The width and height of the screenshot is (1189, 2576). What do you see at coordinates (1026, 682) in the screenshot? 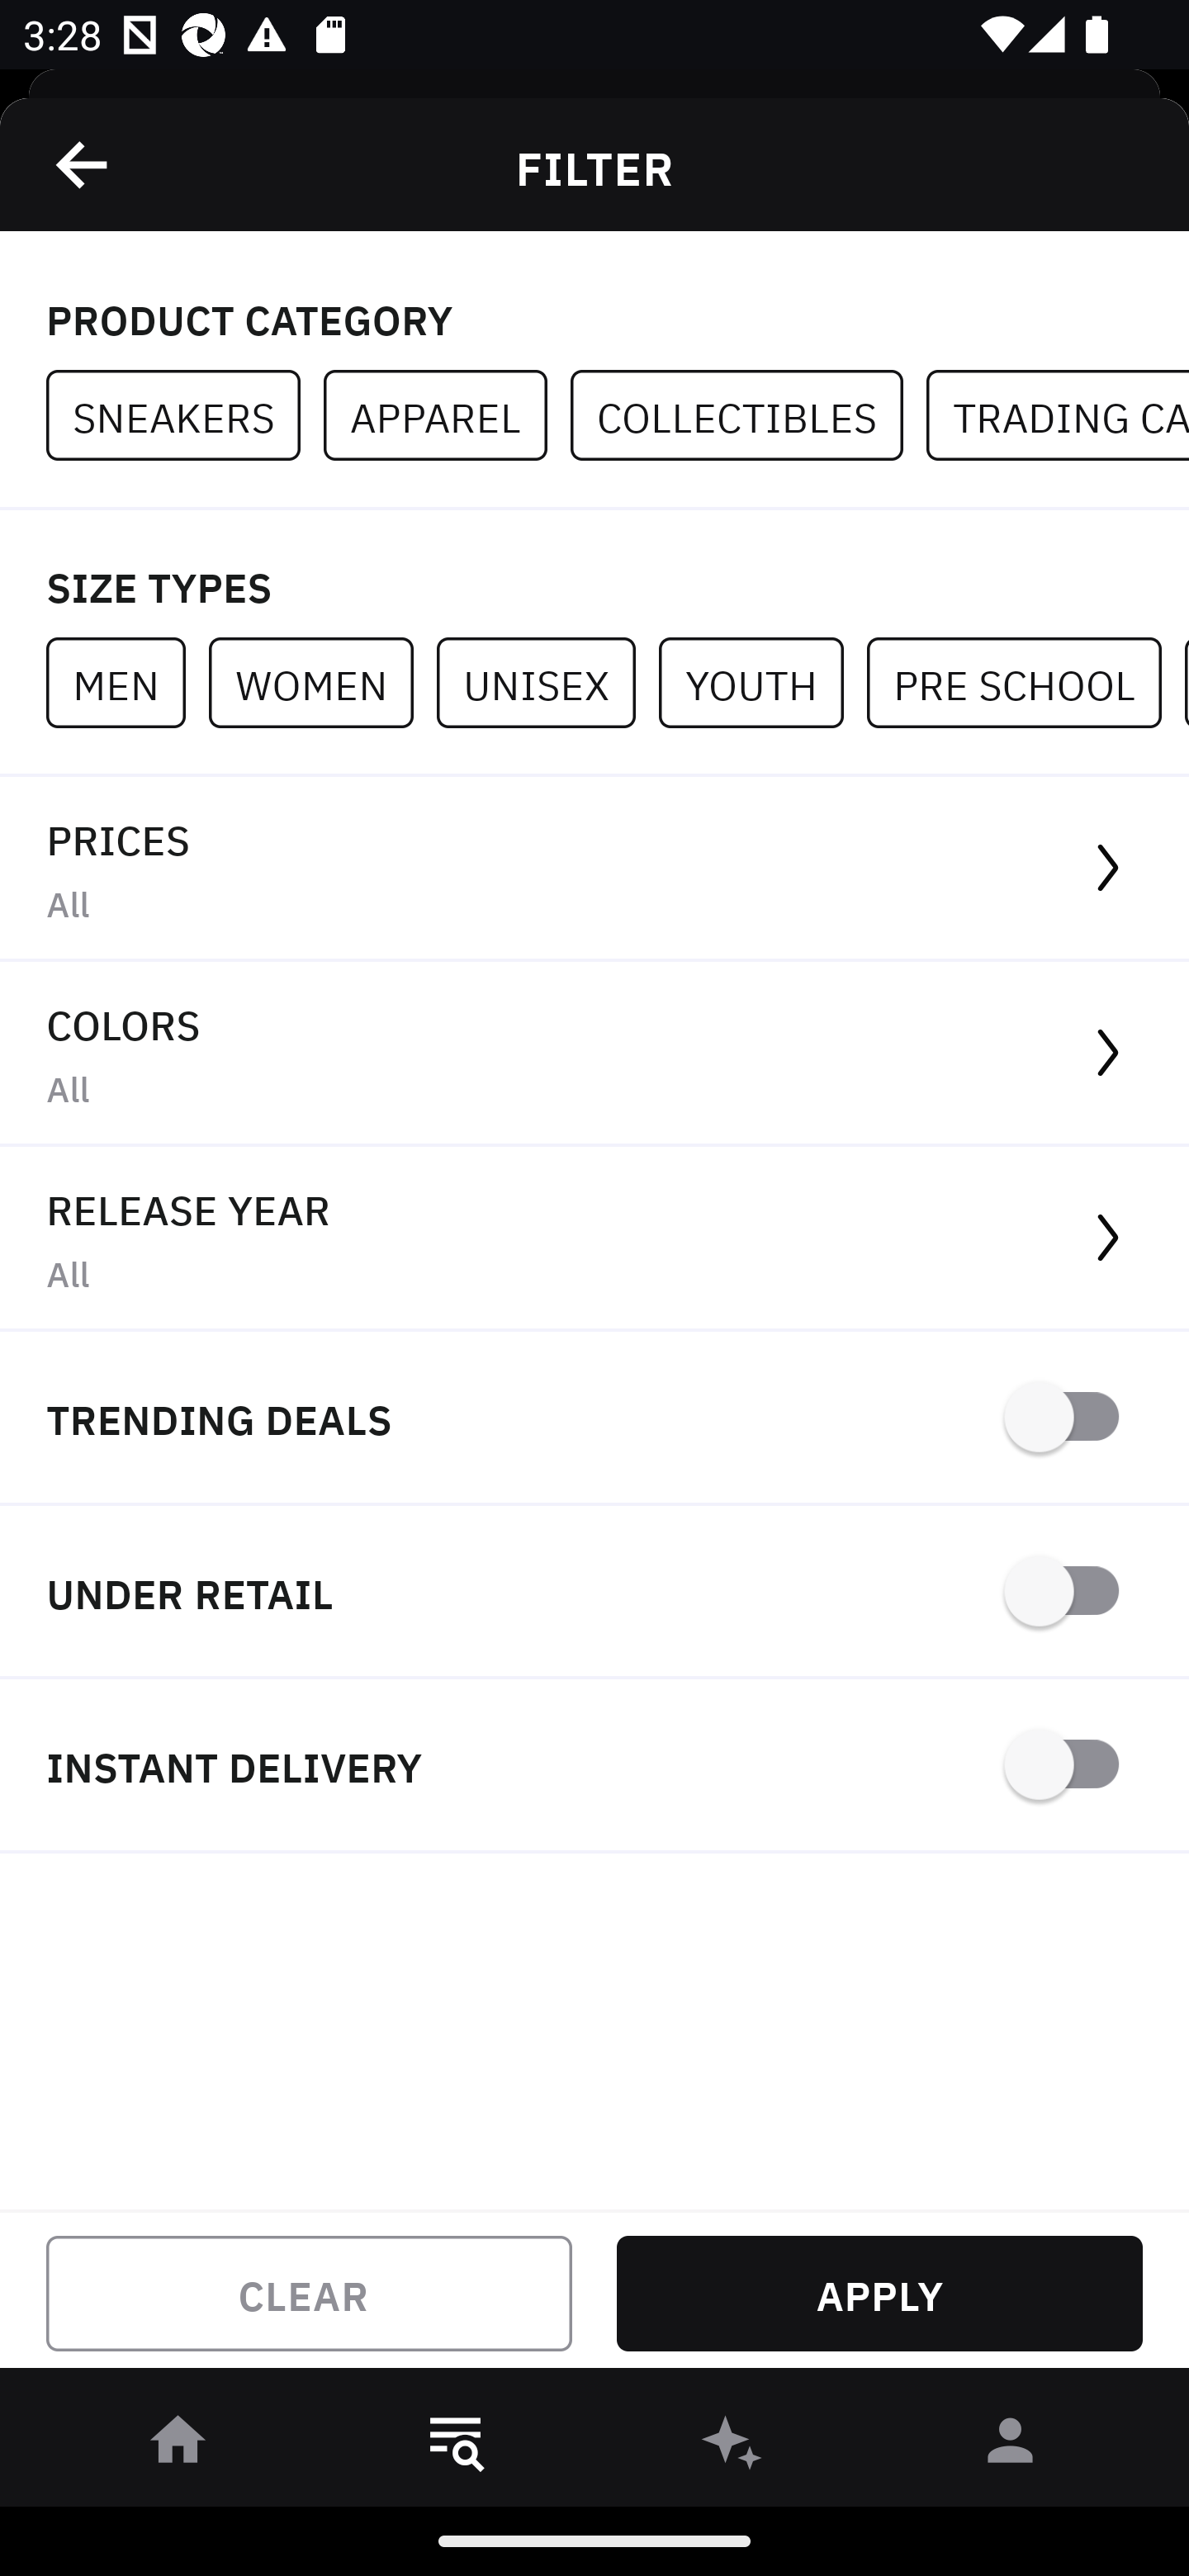
I see `PRE SCHOOL` at bounding box center [1026, 682].